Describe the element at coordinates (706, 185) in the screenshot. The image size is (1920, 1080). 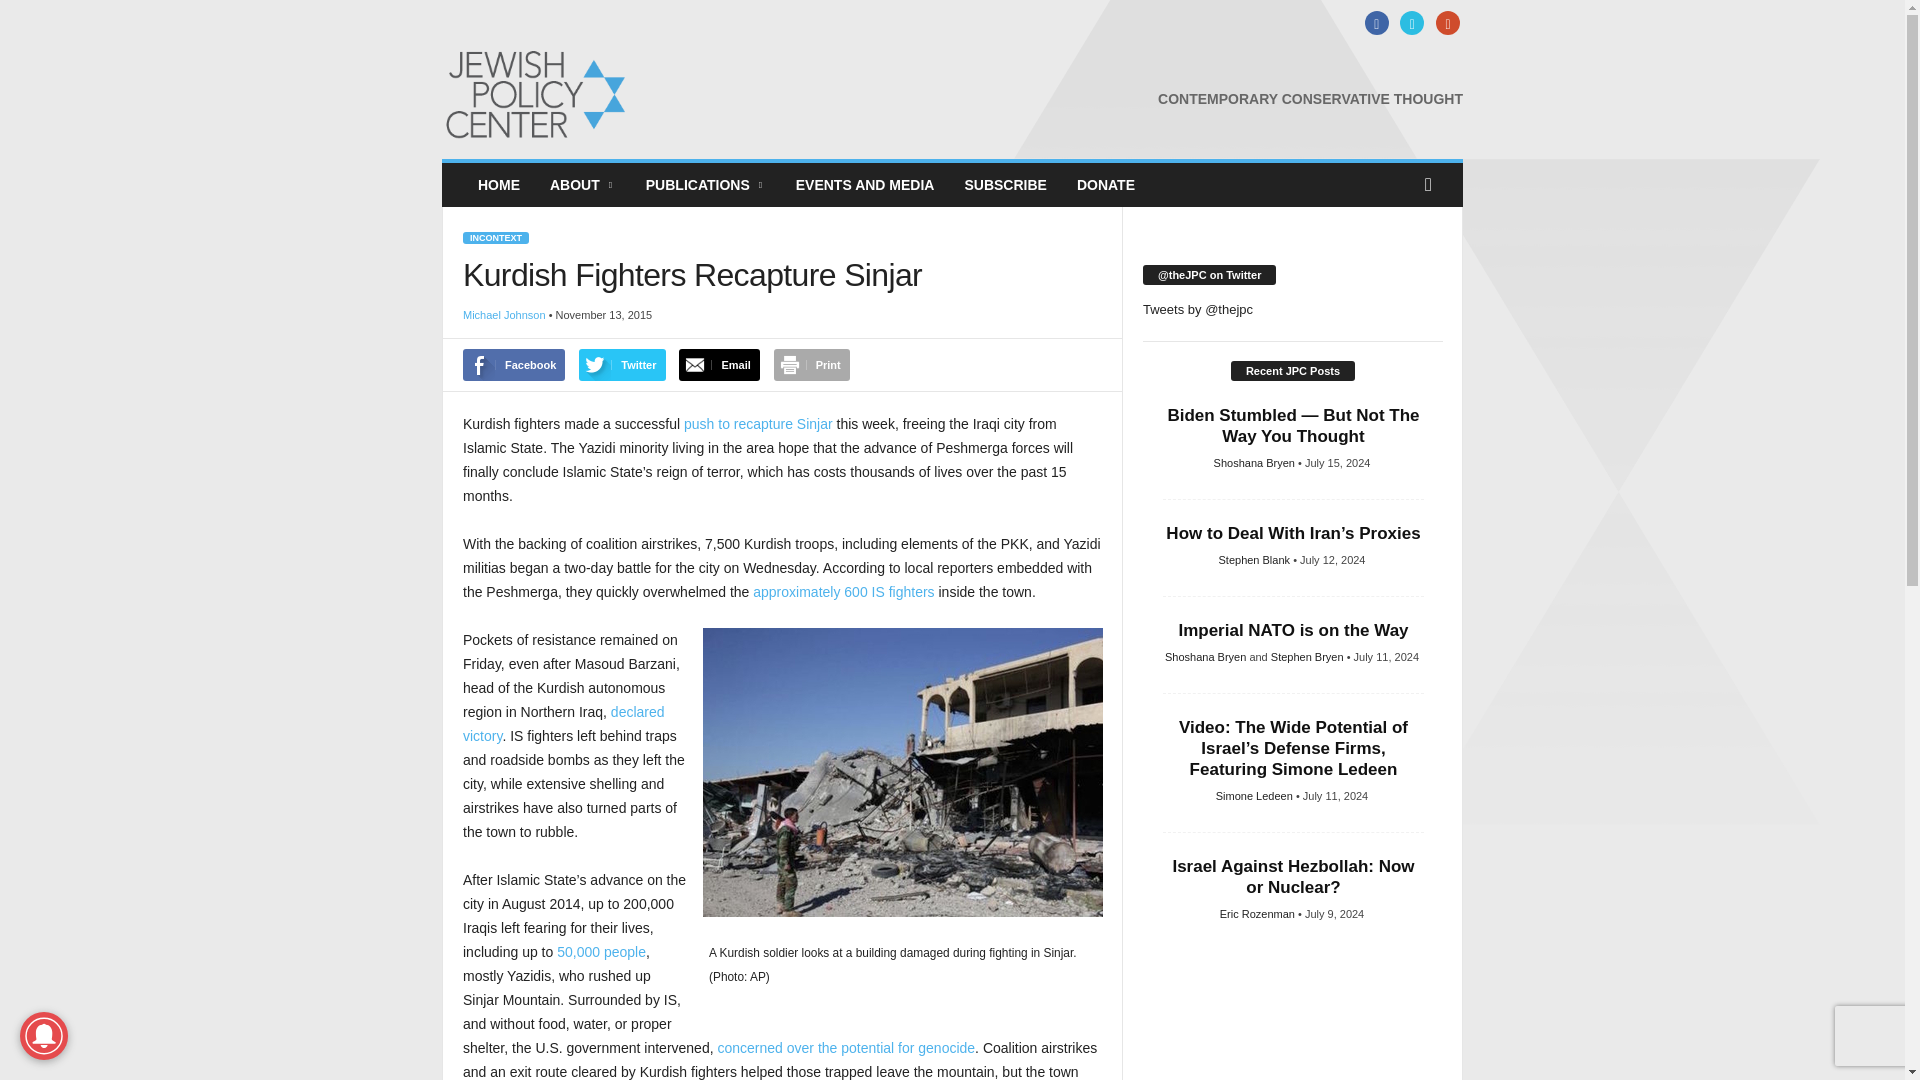
I see `PUBLICATIONS` at that location.